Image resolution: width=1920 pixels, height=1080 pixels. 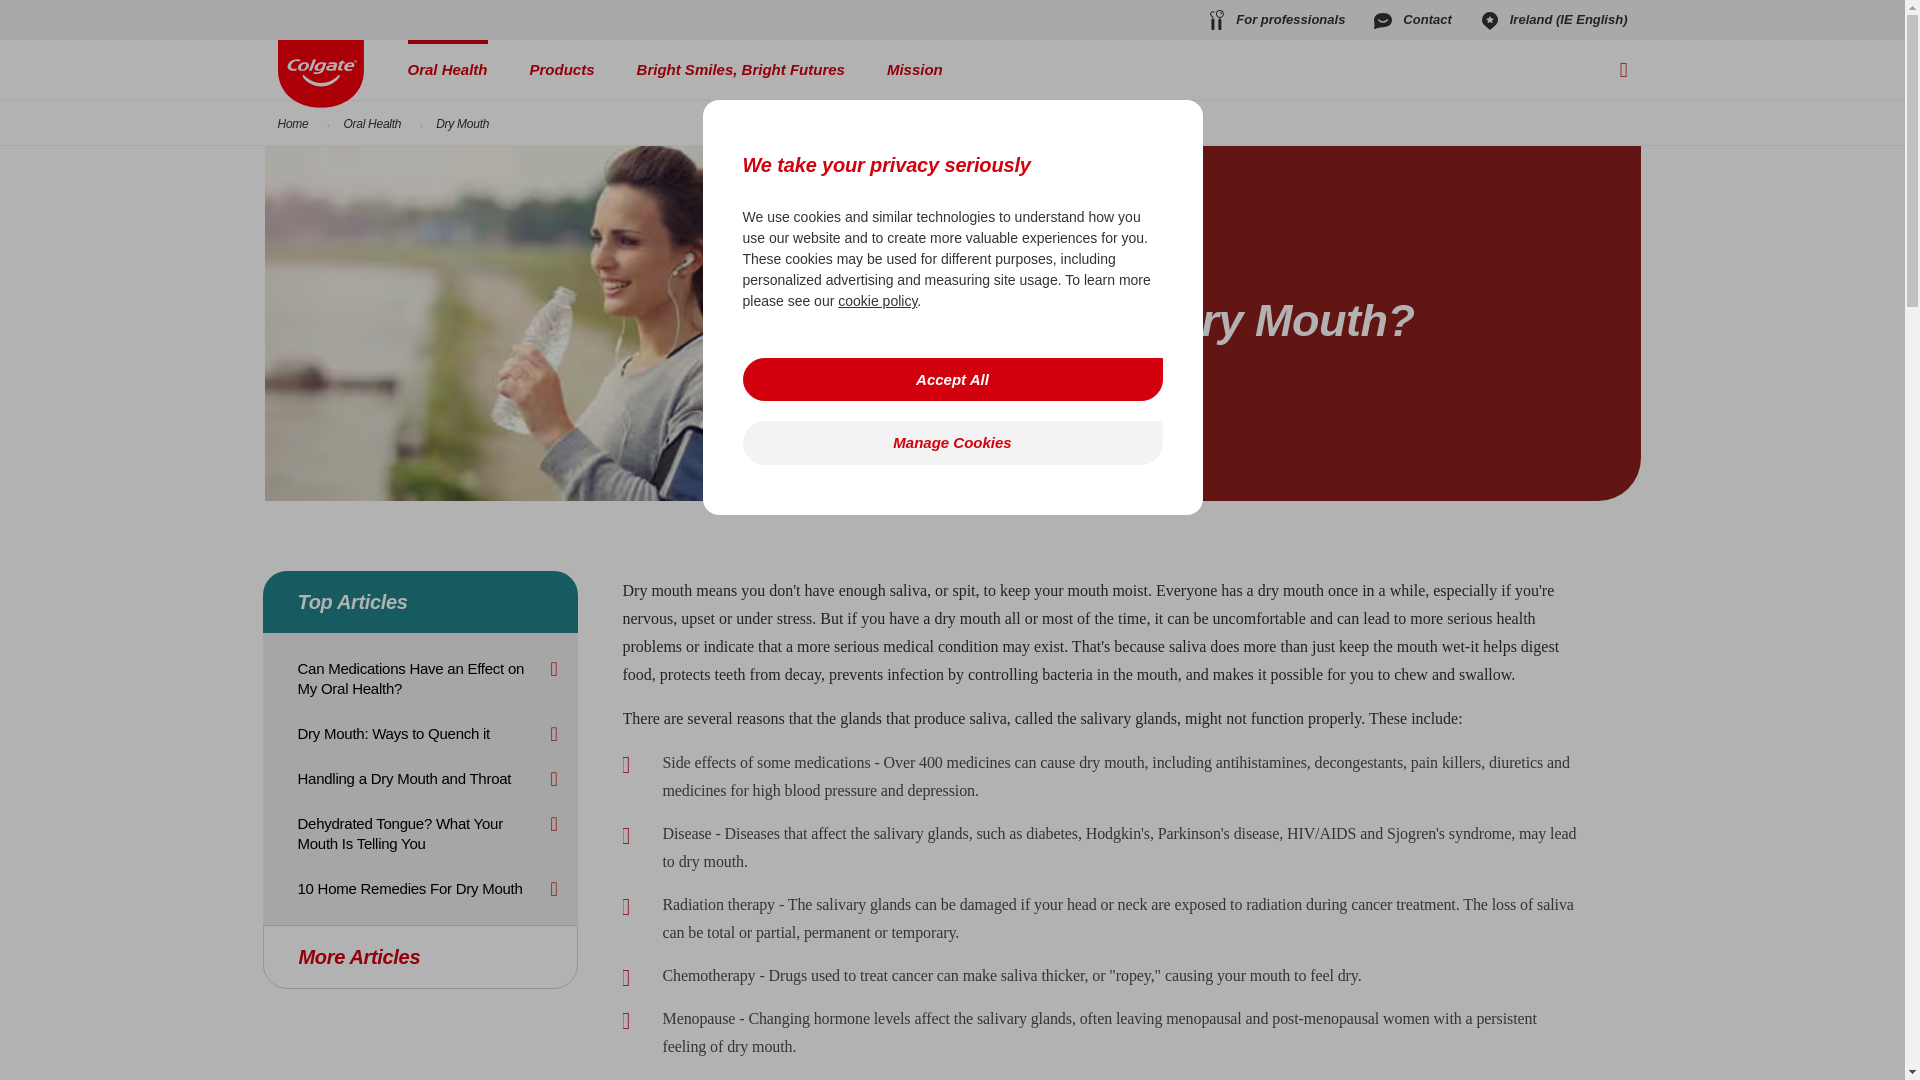 I want to click on For professionals, so click(x=1274, y=20).